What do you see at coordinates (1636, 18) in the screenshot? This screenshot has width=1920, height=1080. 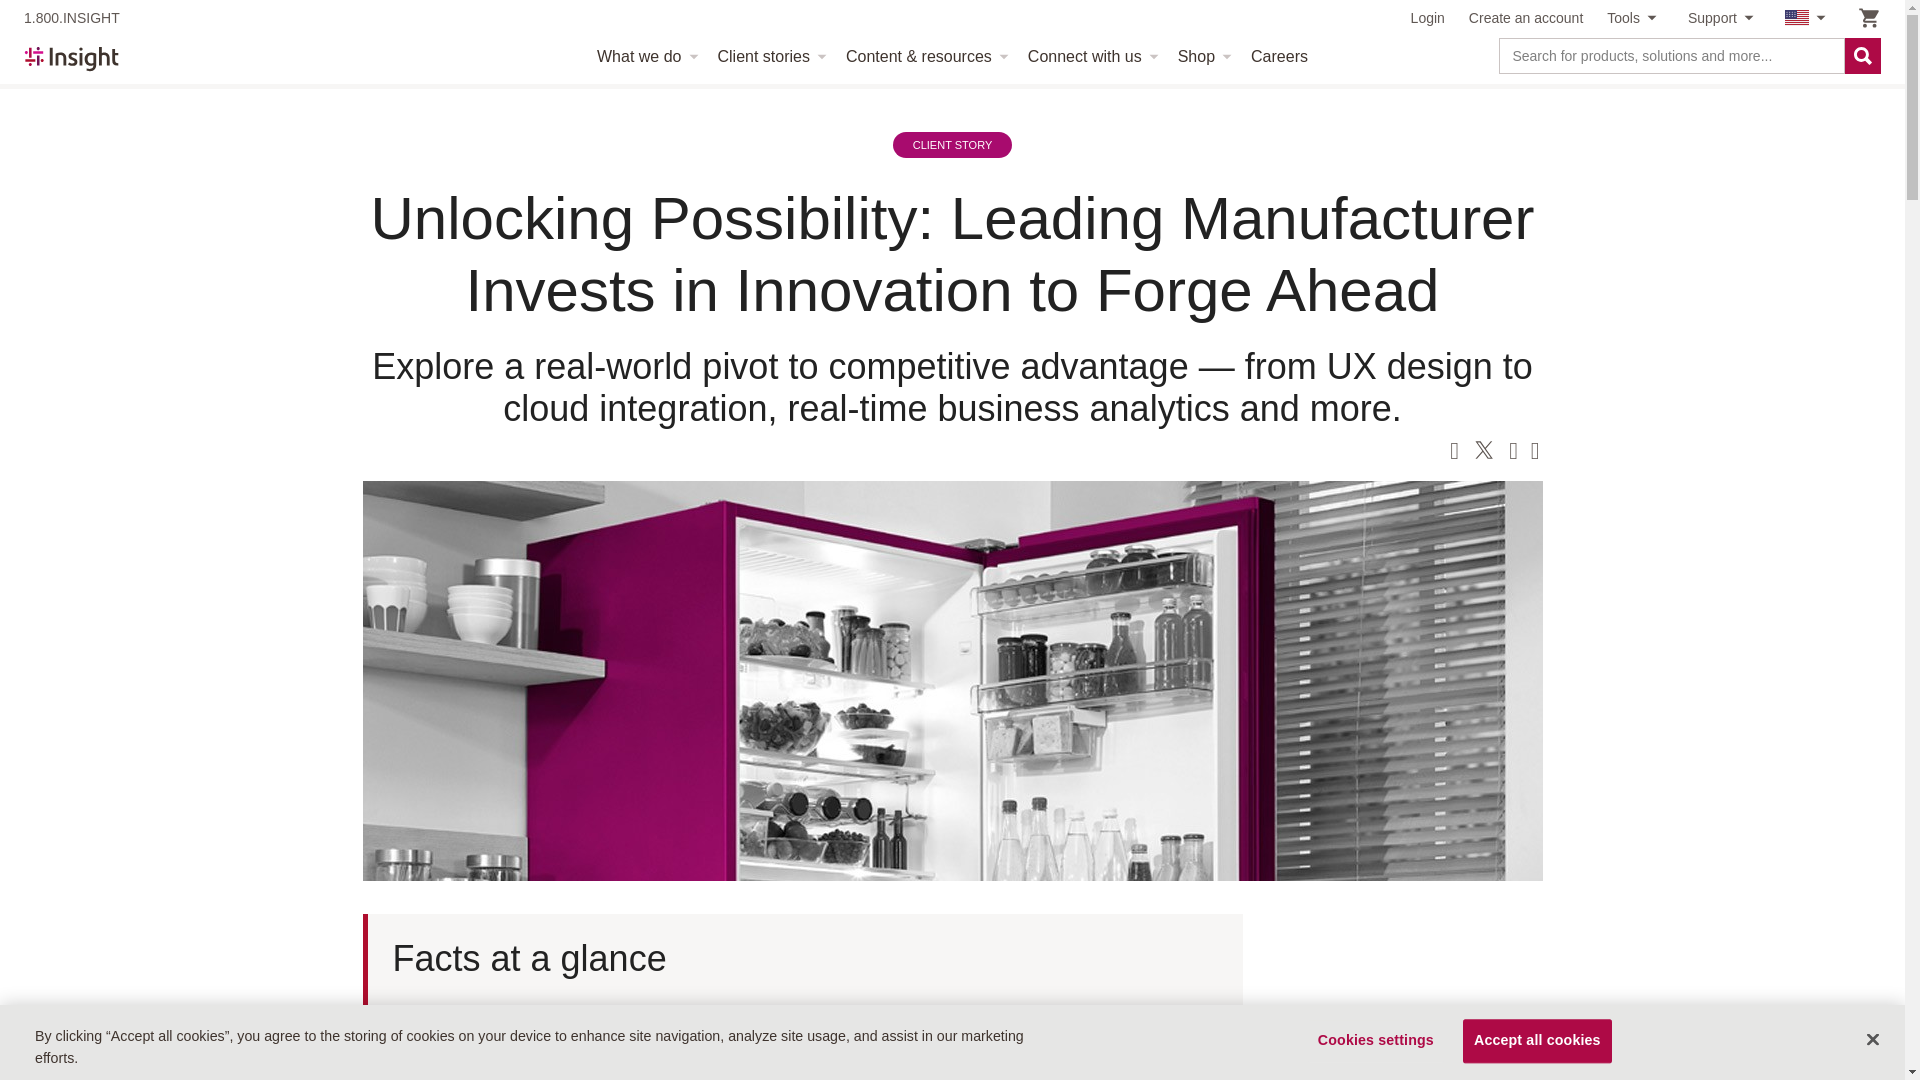 I see `Tools` at bounding box center [1636, 18].